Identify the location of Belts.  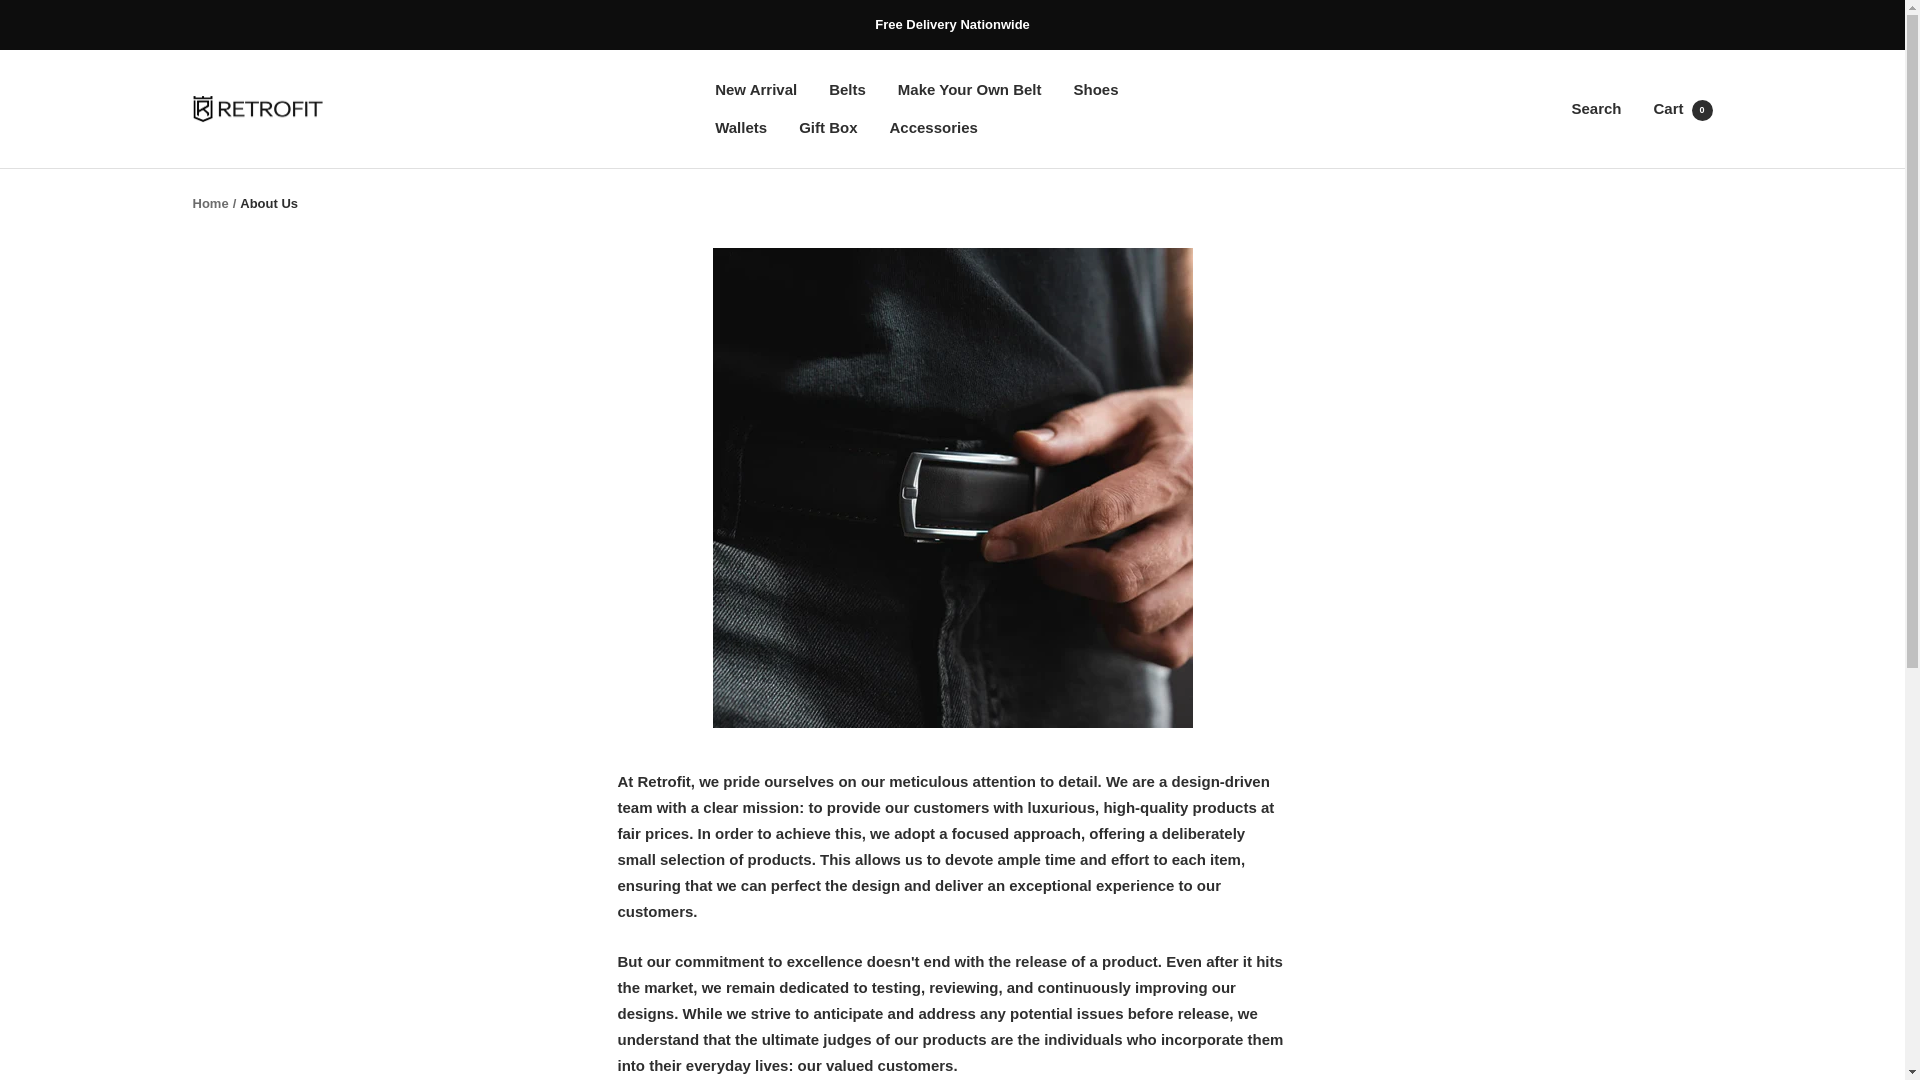
(755, 89).